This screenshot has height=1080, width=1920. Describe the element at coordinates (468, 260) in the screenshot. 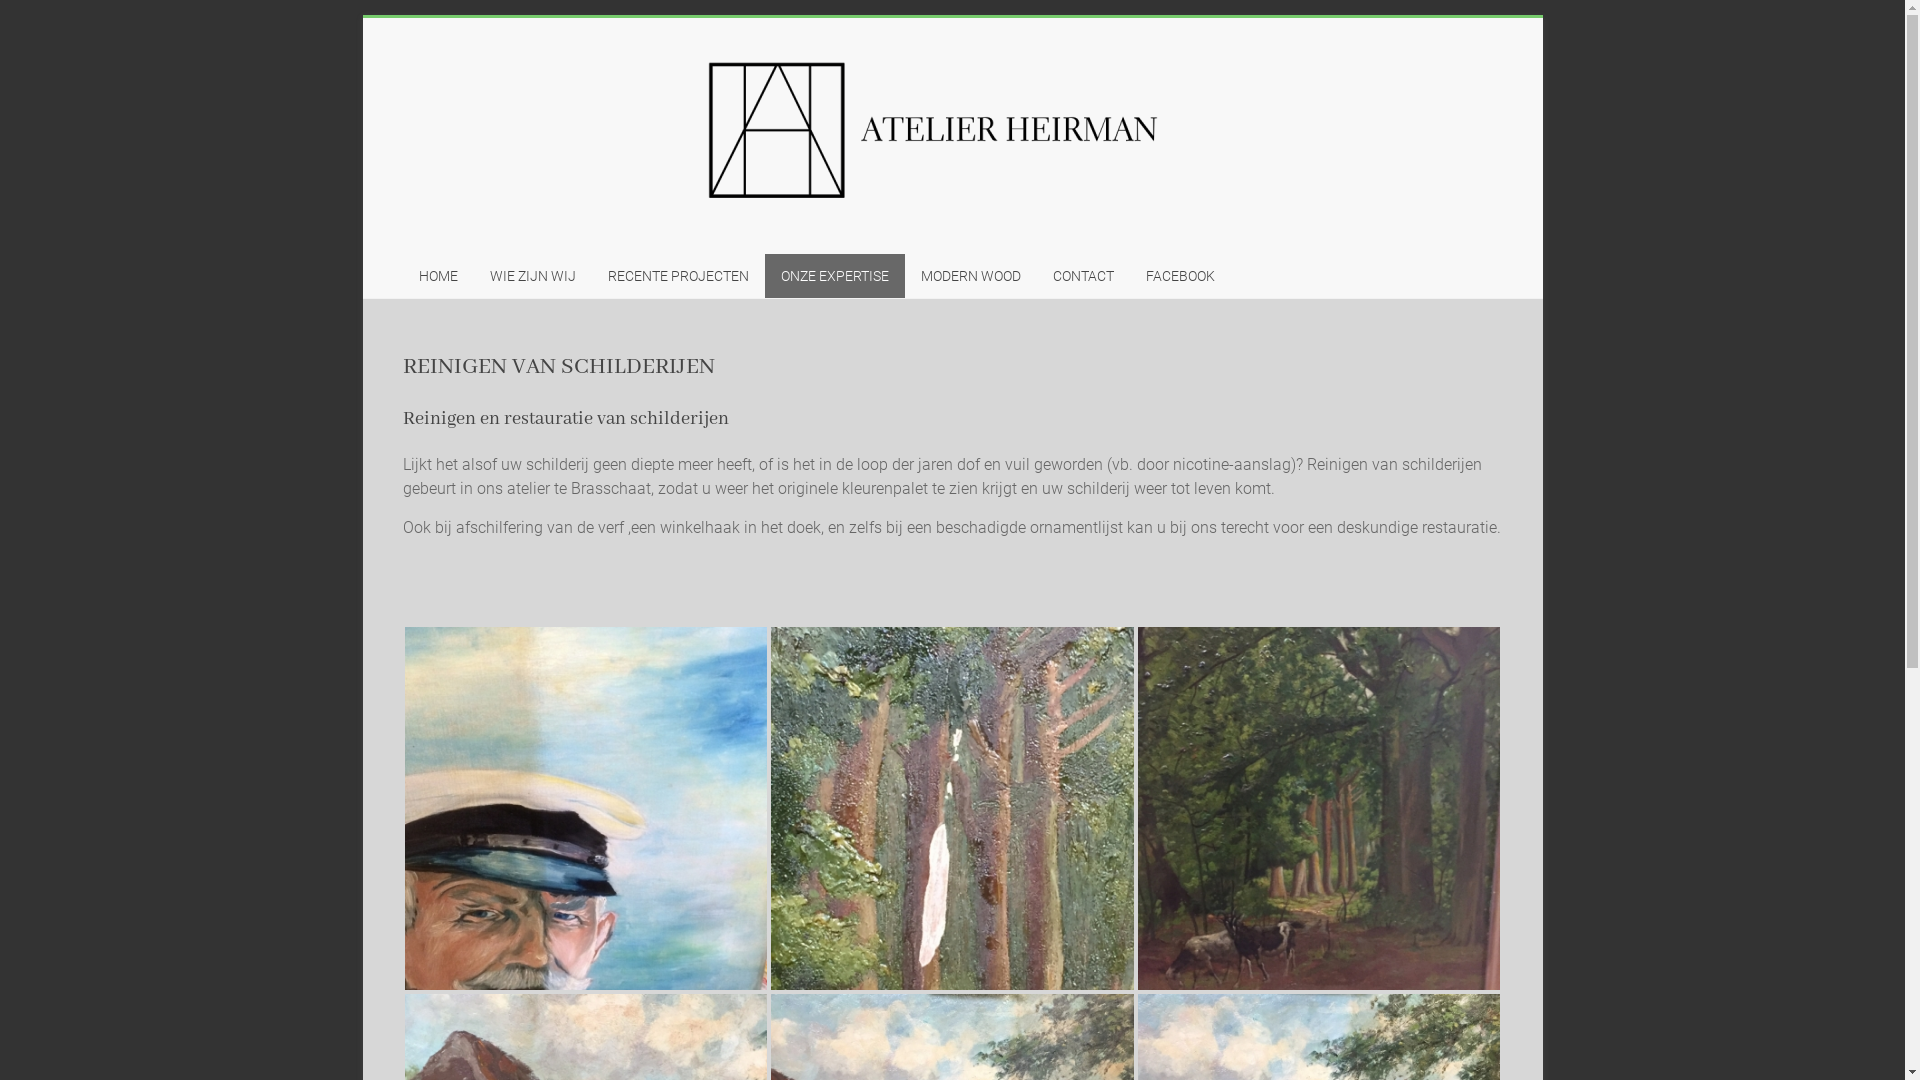

I see `Atelier Heirman` at that location.